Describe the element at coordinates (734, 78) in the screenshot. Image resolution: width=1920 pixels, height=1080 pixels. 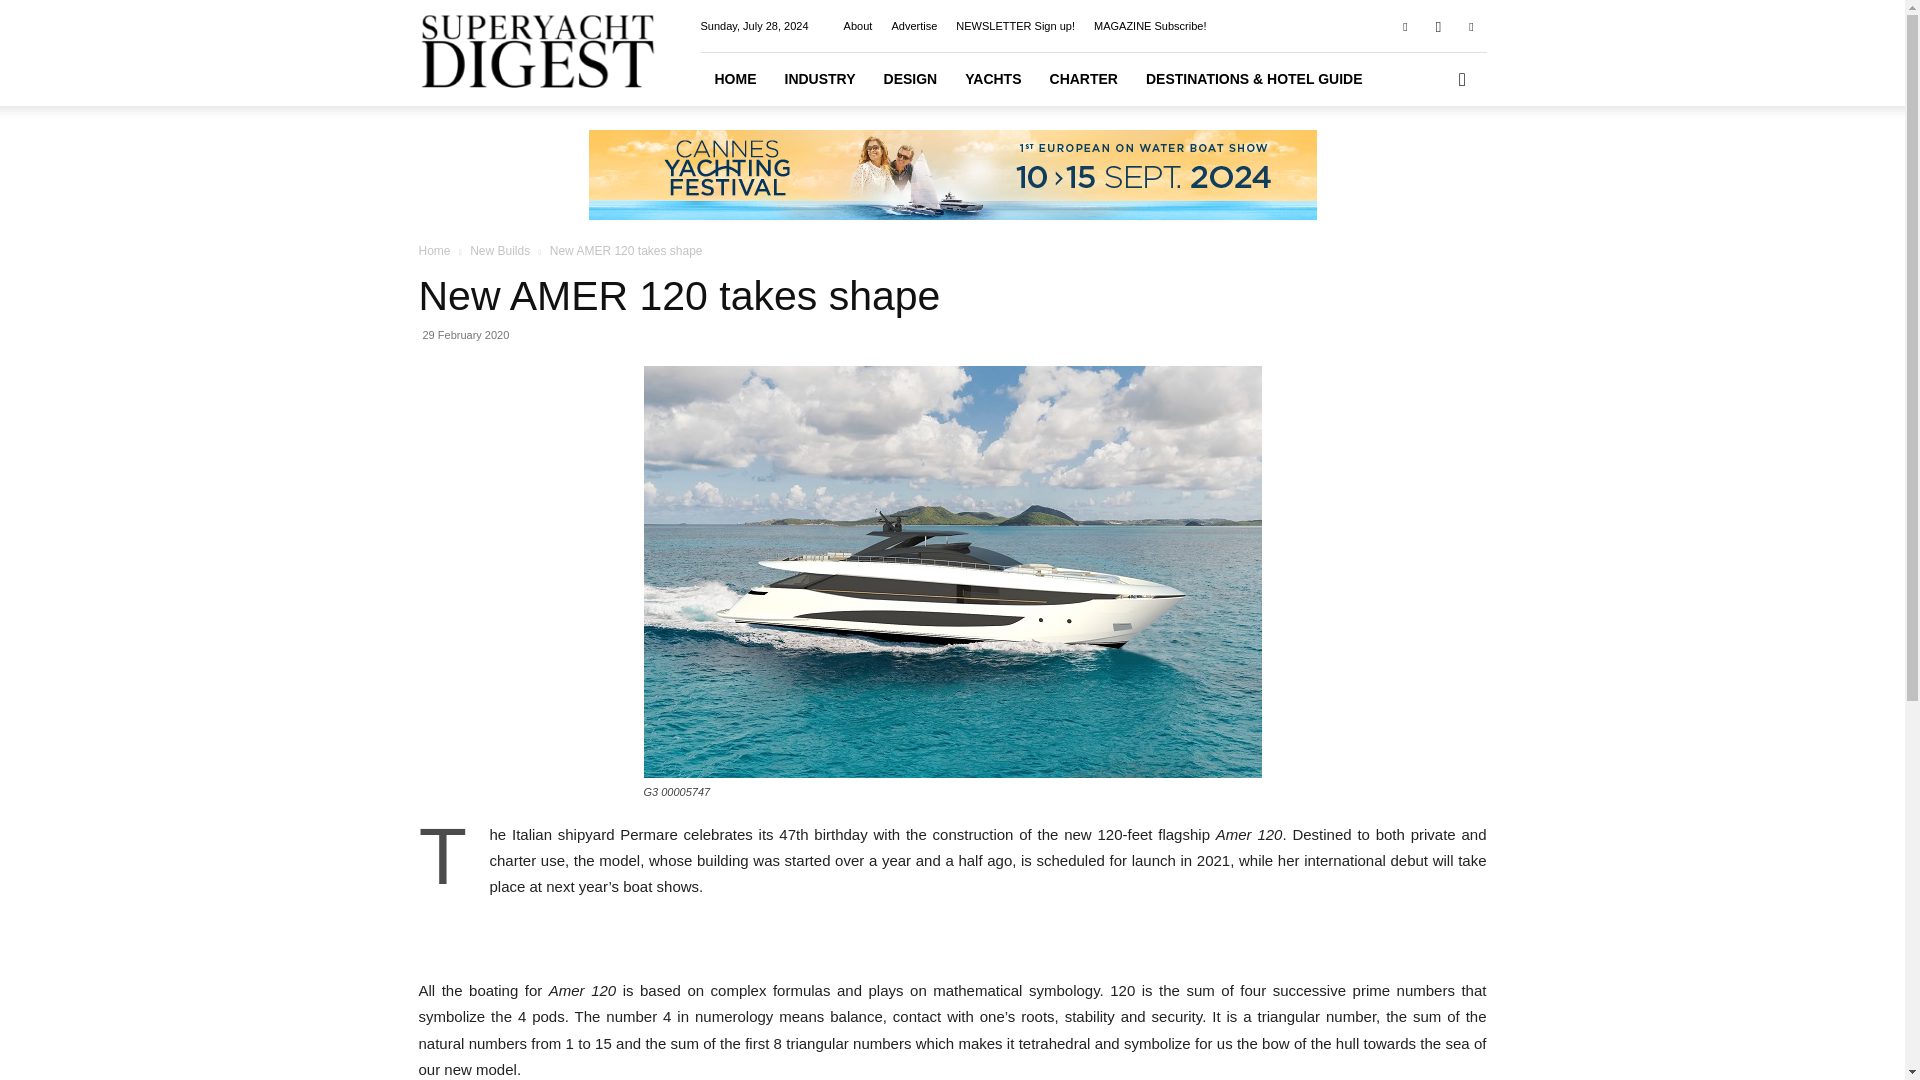
I see `HOME` at that location.